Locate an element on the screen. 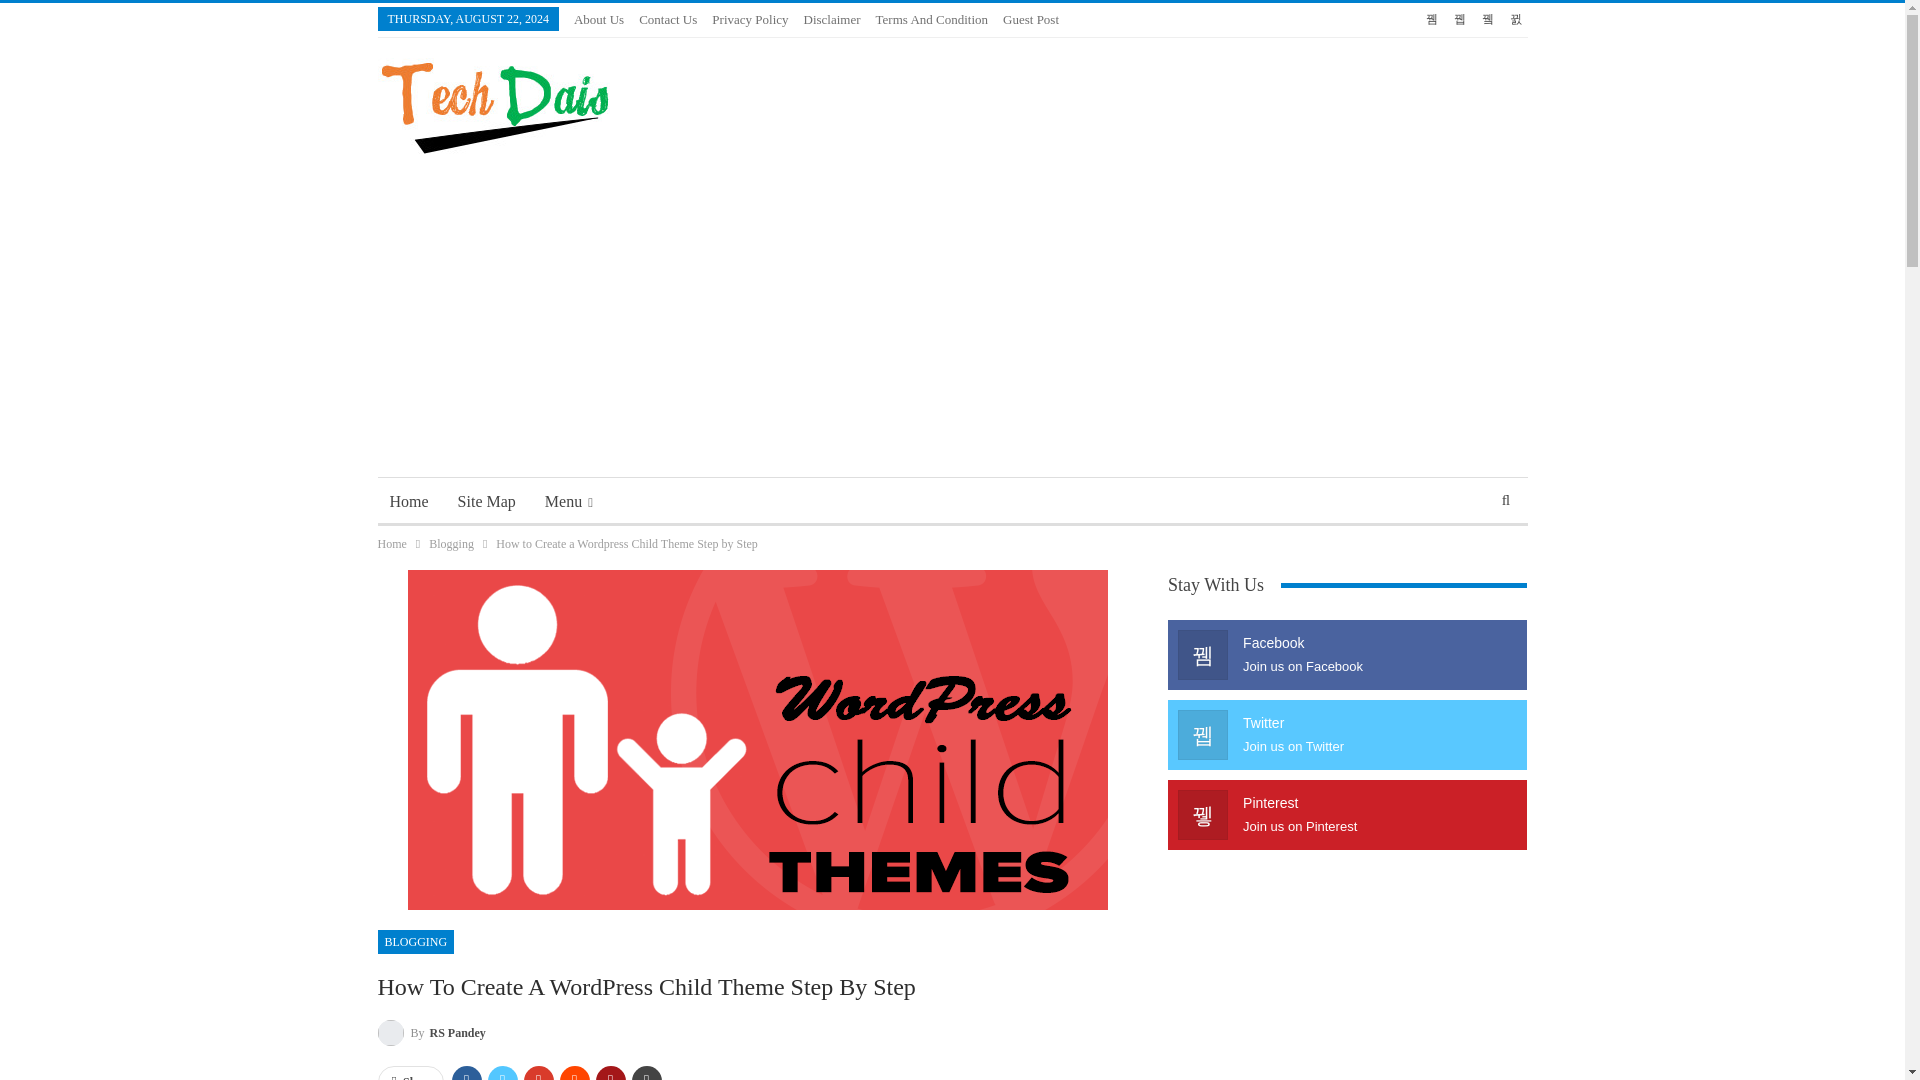  By RS Pandey is located at coordinates (432, 1032).